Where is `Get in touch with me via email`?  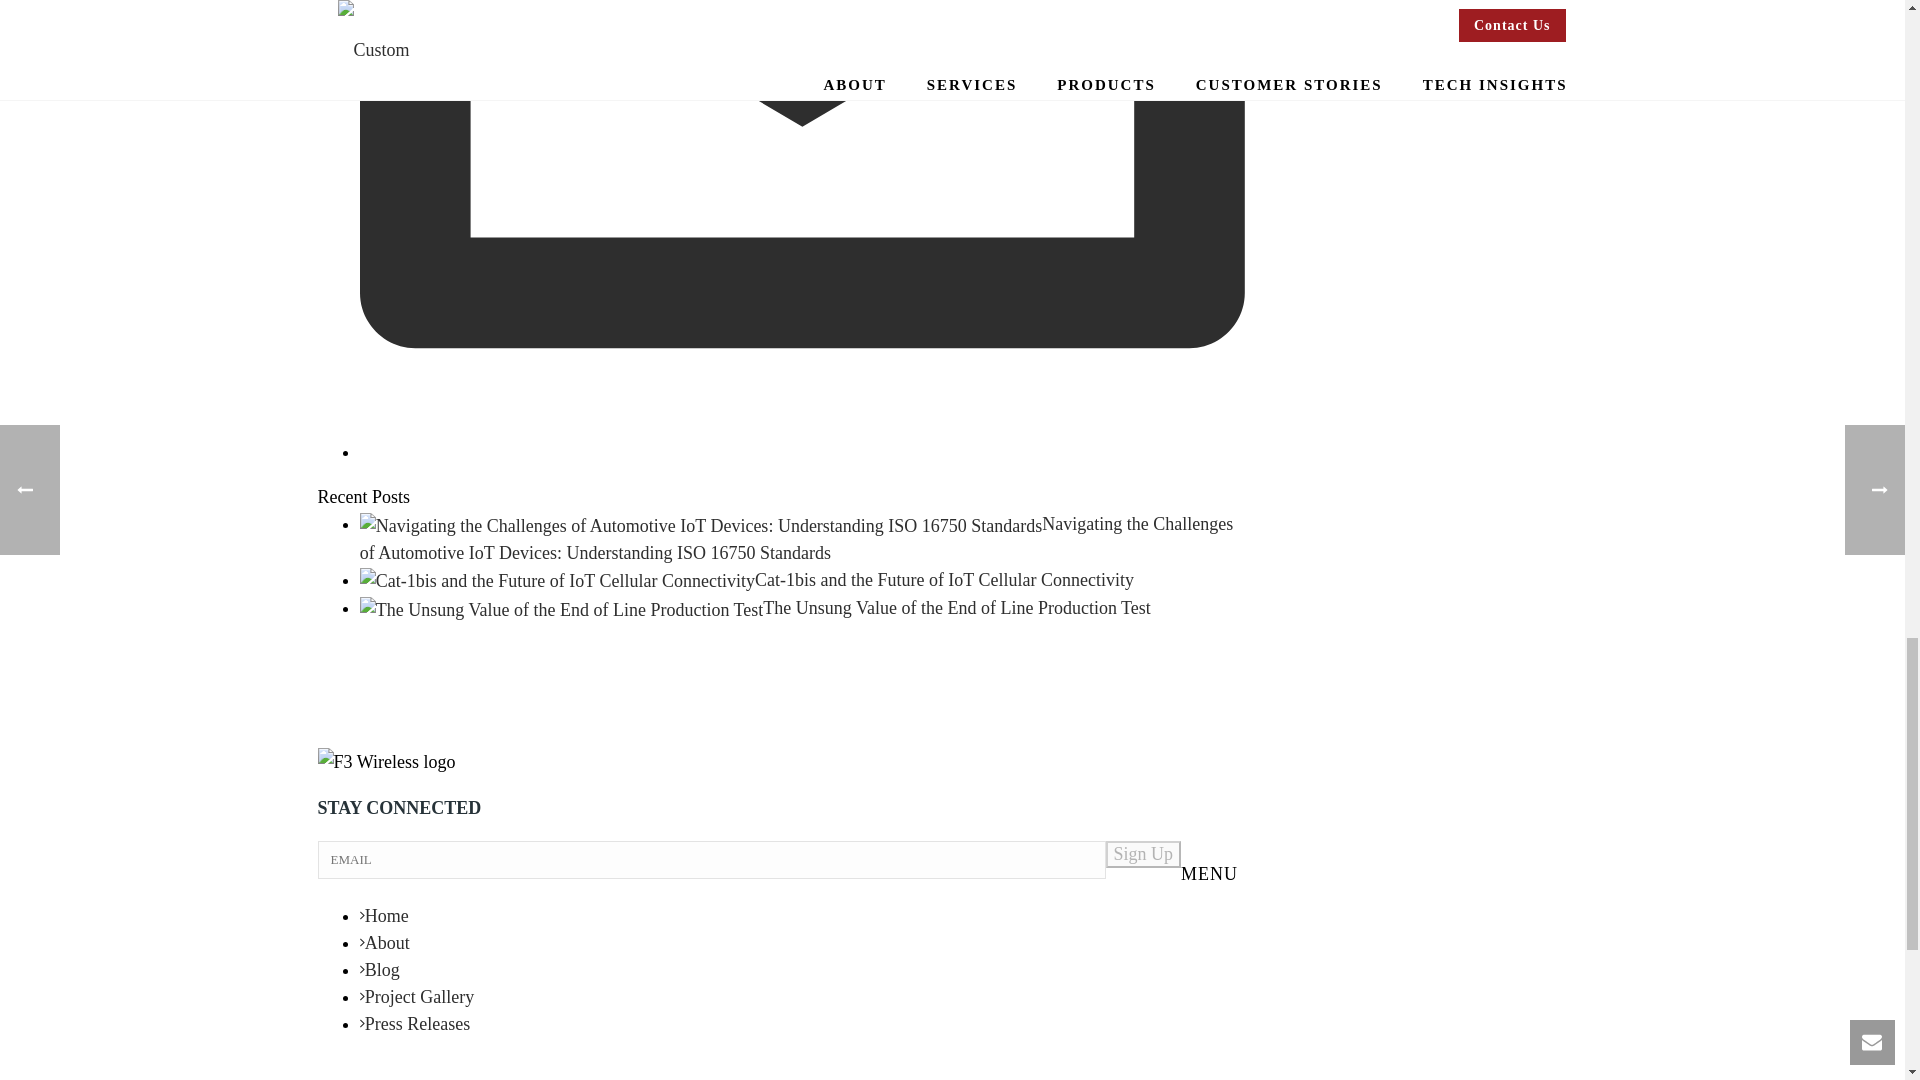
Get in touch with me via email is located at coordinates (802, 452).